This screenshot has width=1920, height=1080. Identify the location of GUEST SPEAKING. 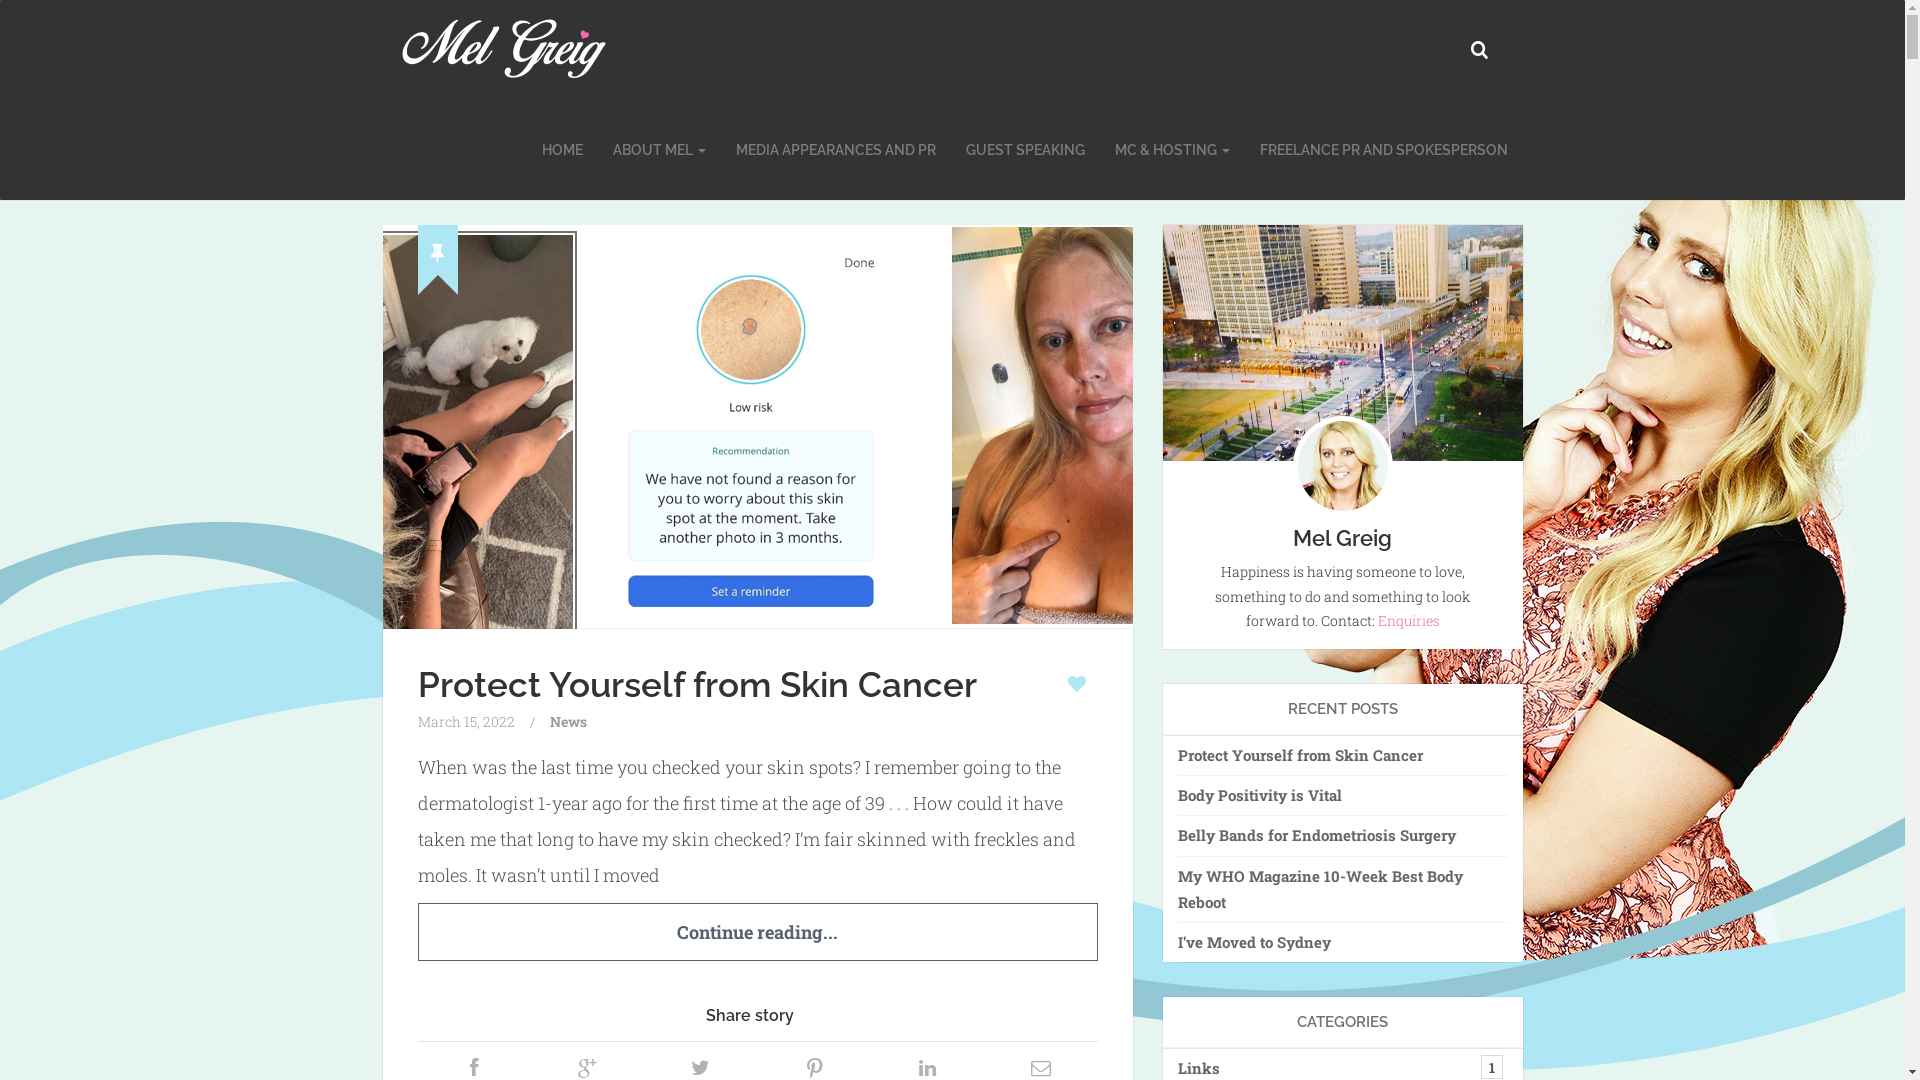
(1024, 150).